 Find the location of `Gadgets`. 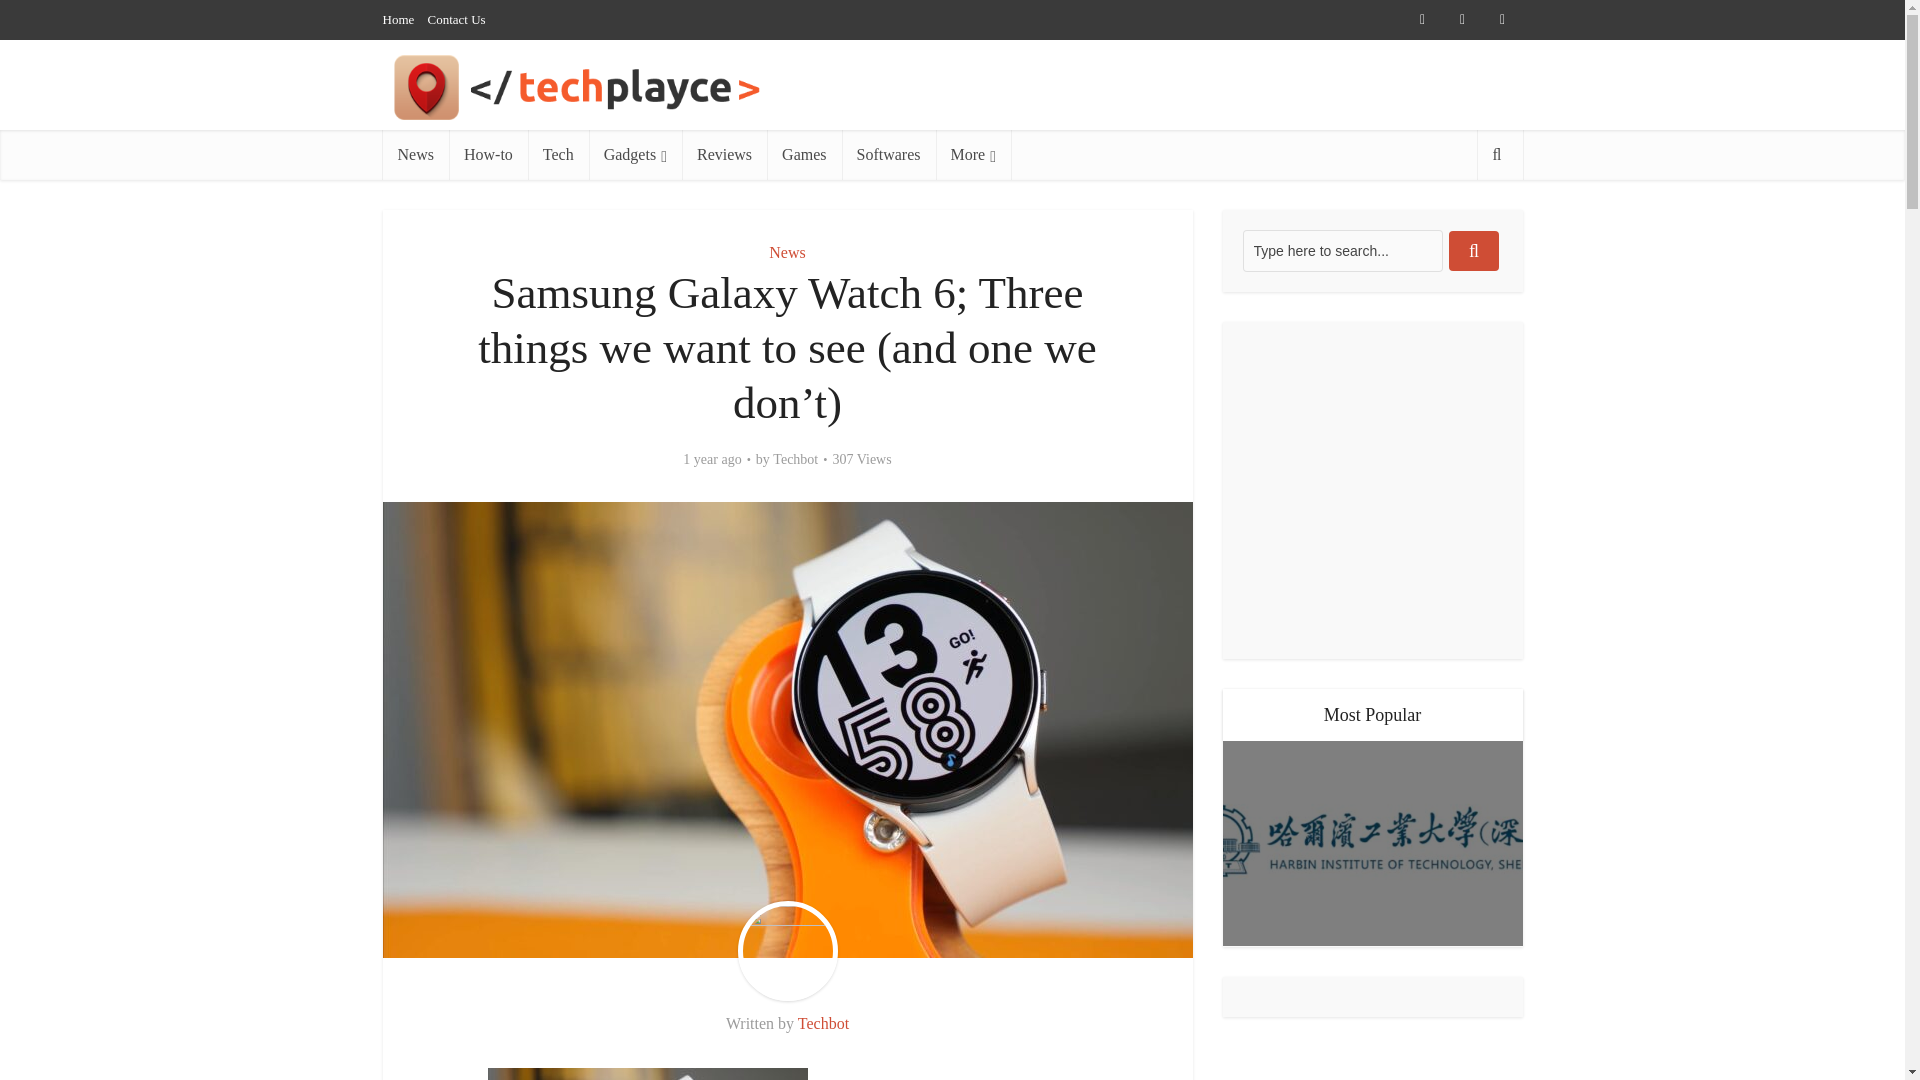

Gadgets is located at coordinates (635, 154).